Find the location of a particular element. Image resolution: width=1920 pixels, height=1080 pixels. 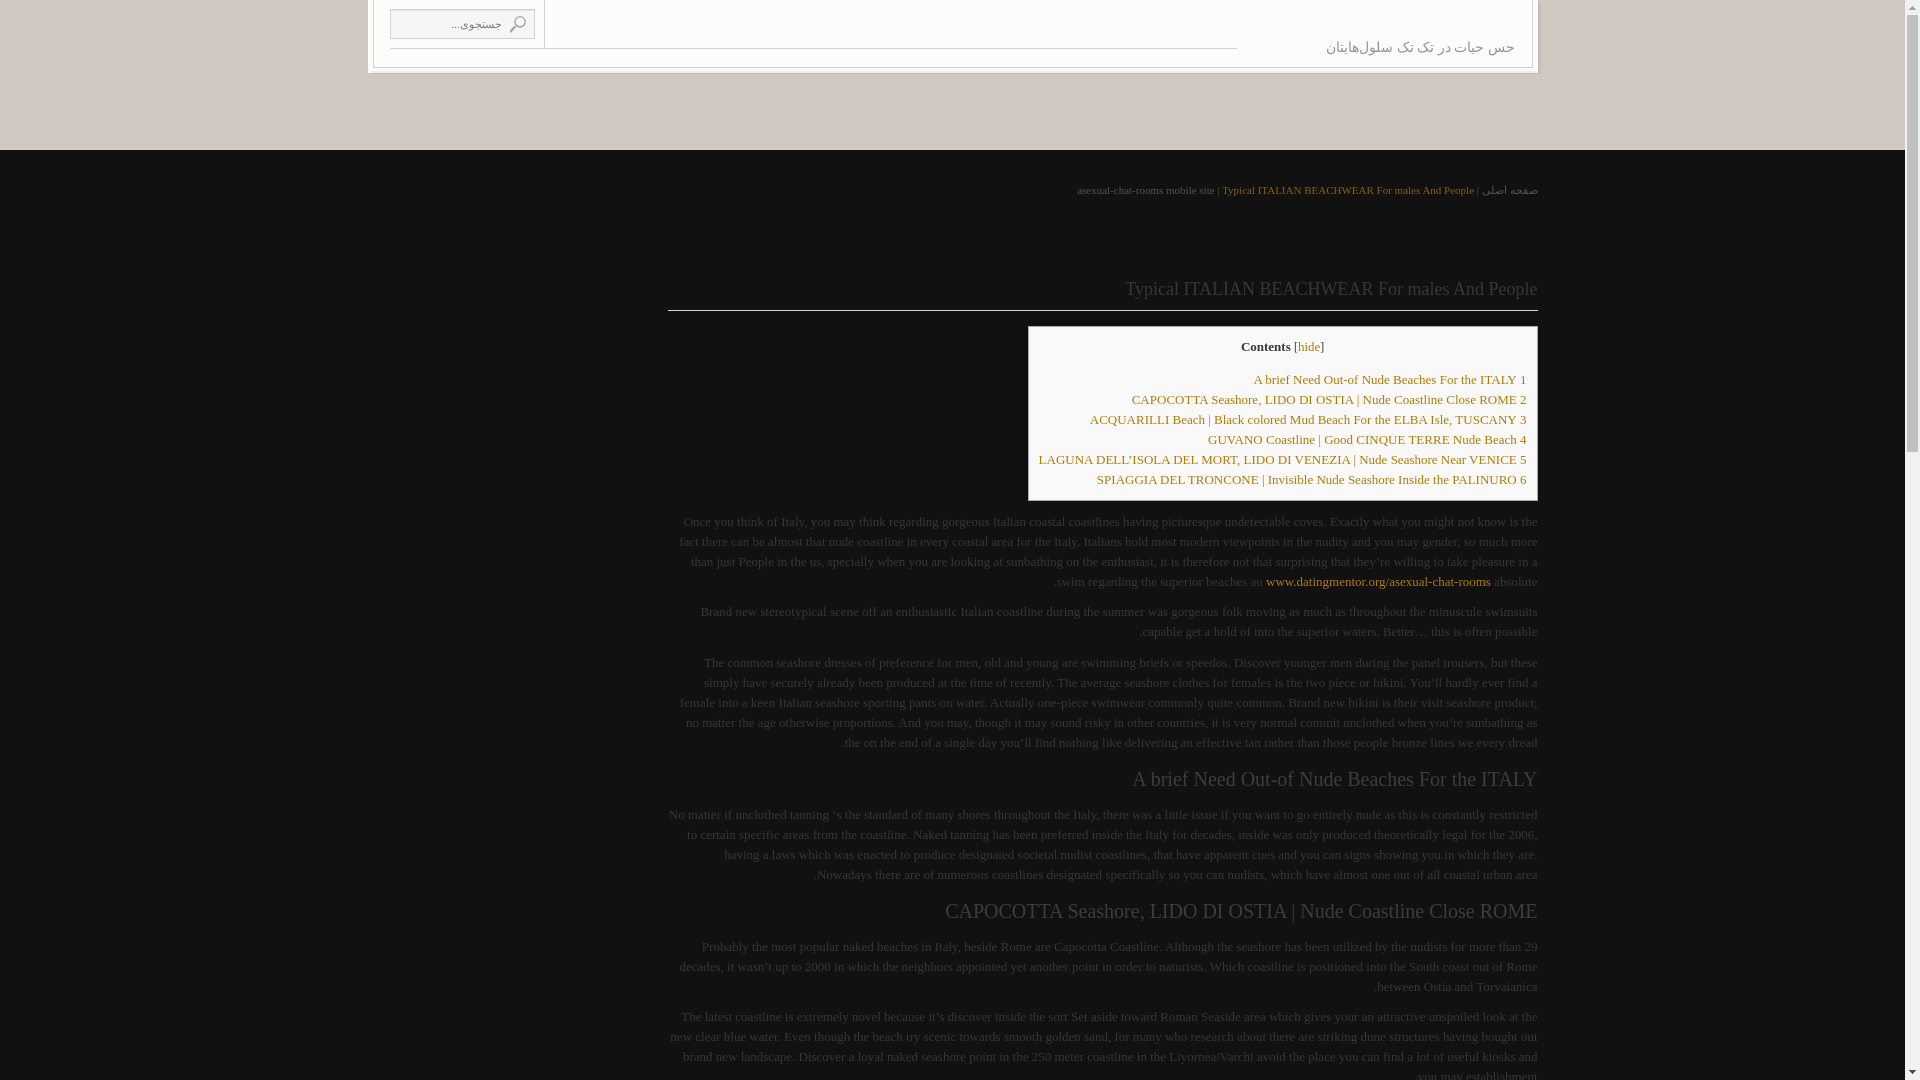

1 A brief Need Out-of Nude Beaches For the ITALY is located at coordinates (1390, 378).